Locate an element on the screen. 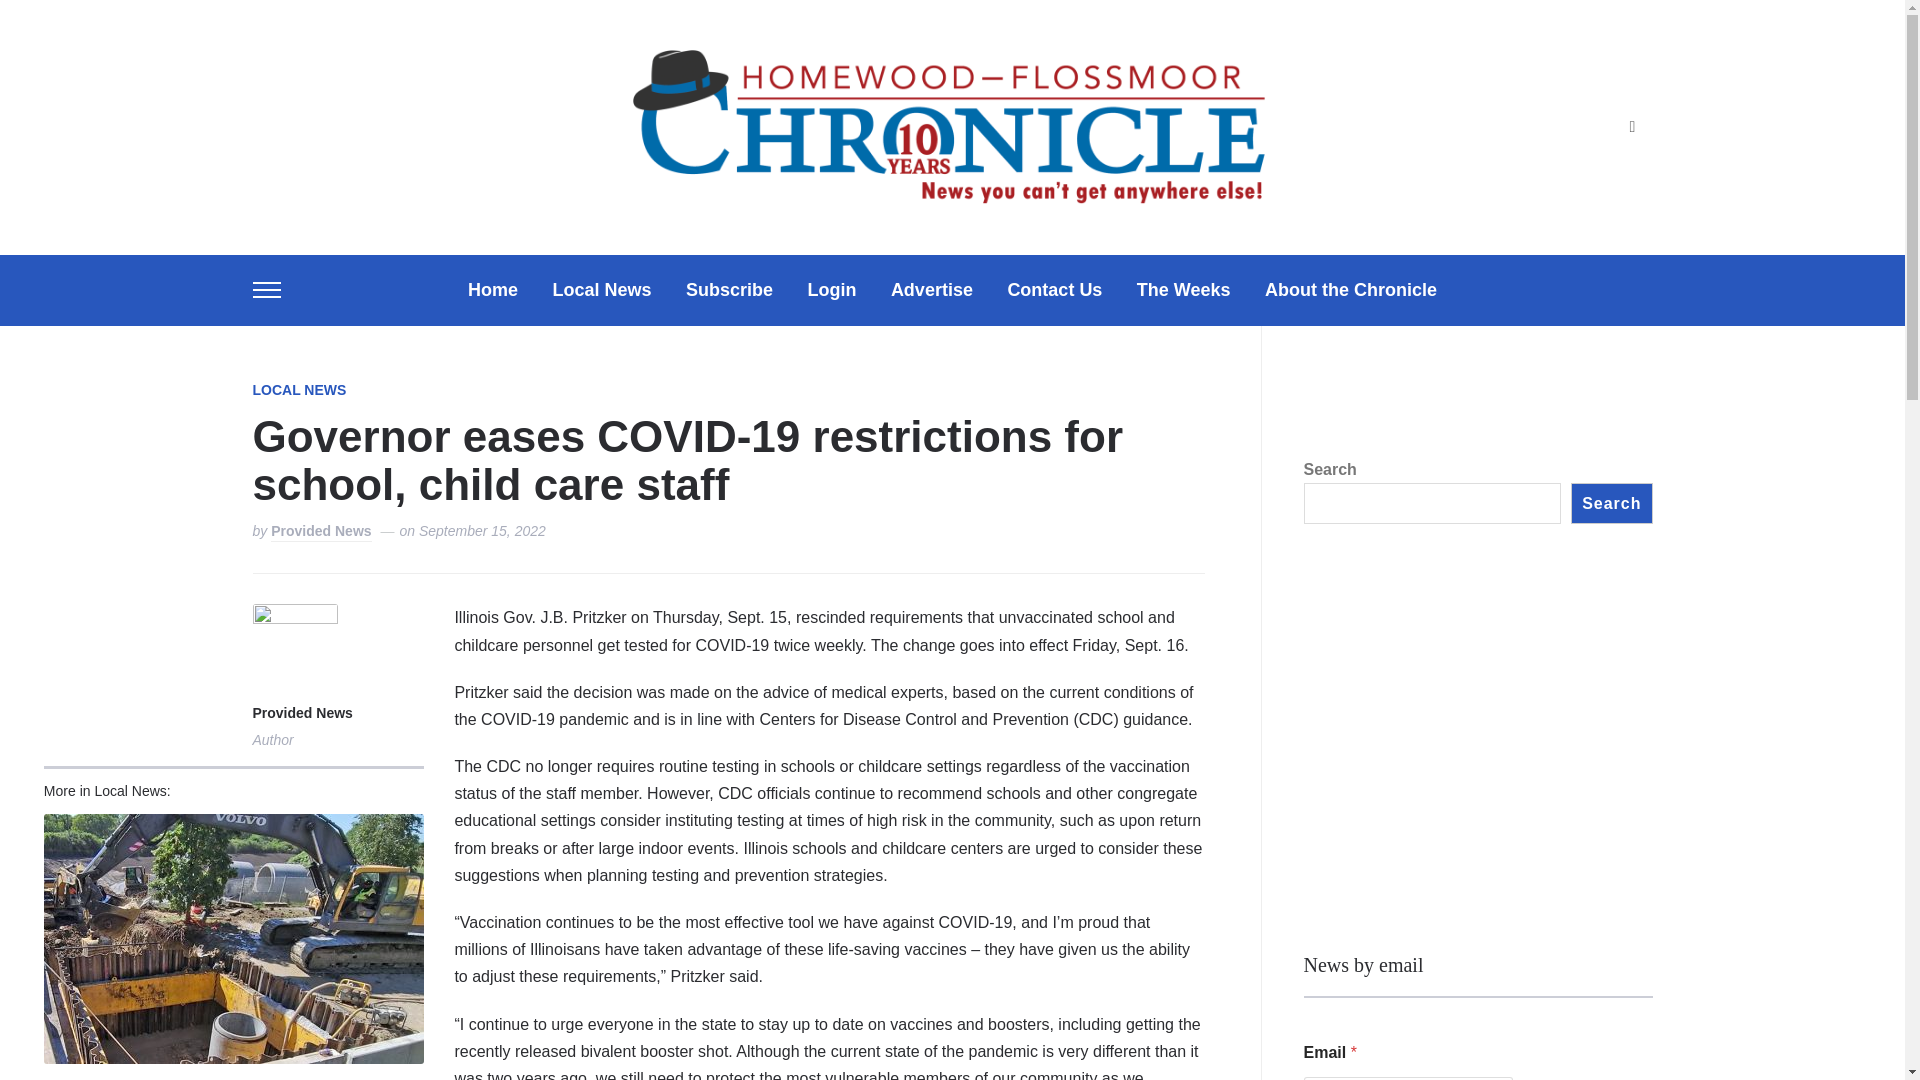 The width and height of the screenshot is (1920, 1080). Local News is located at coordinates (601, 290).